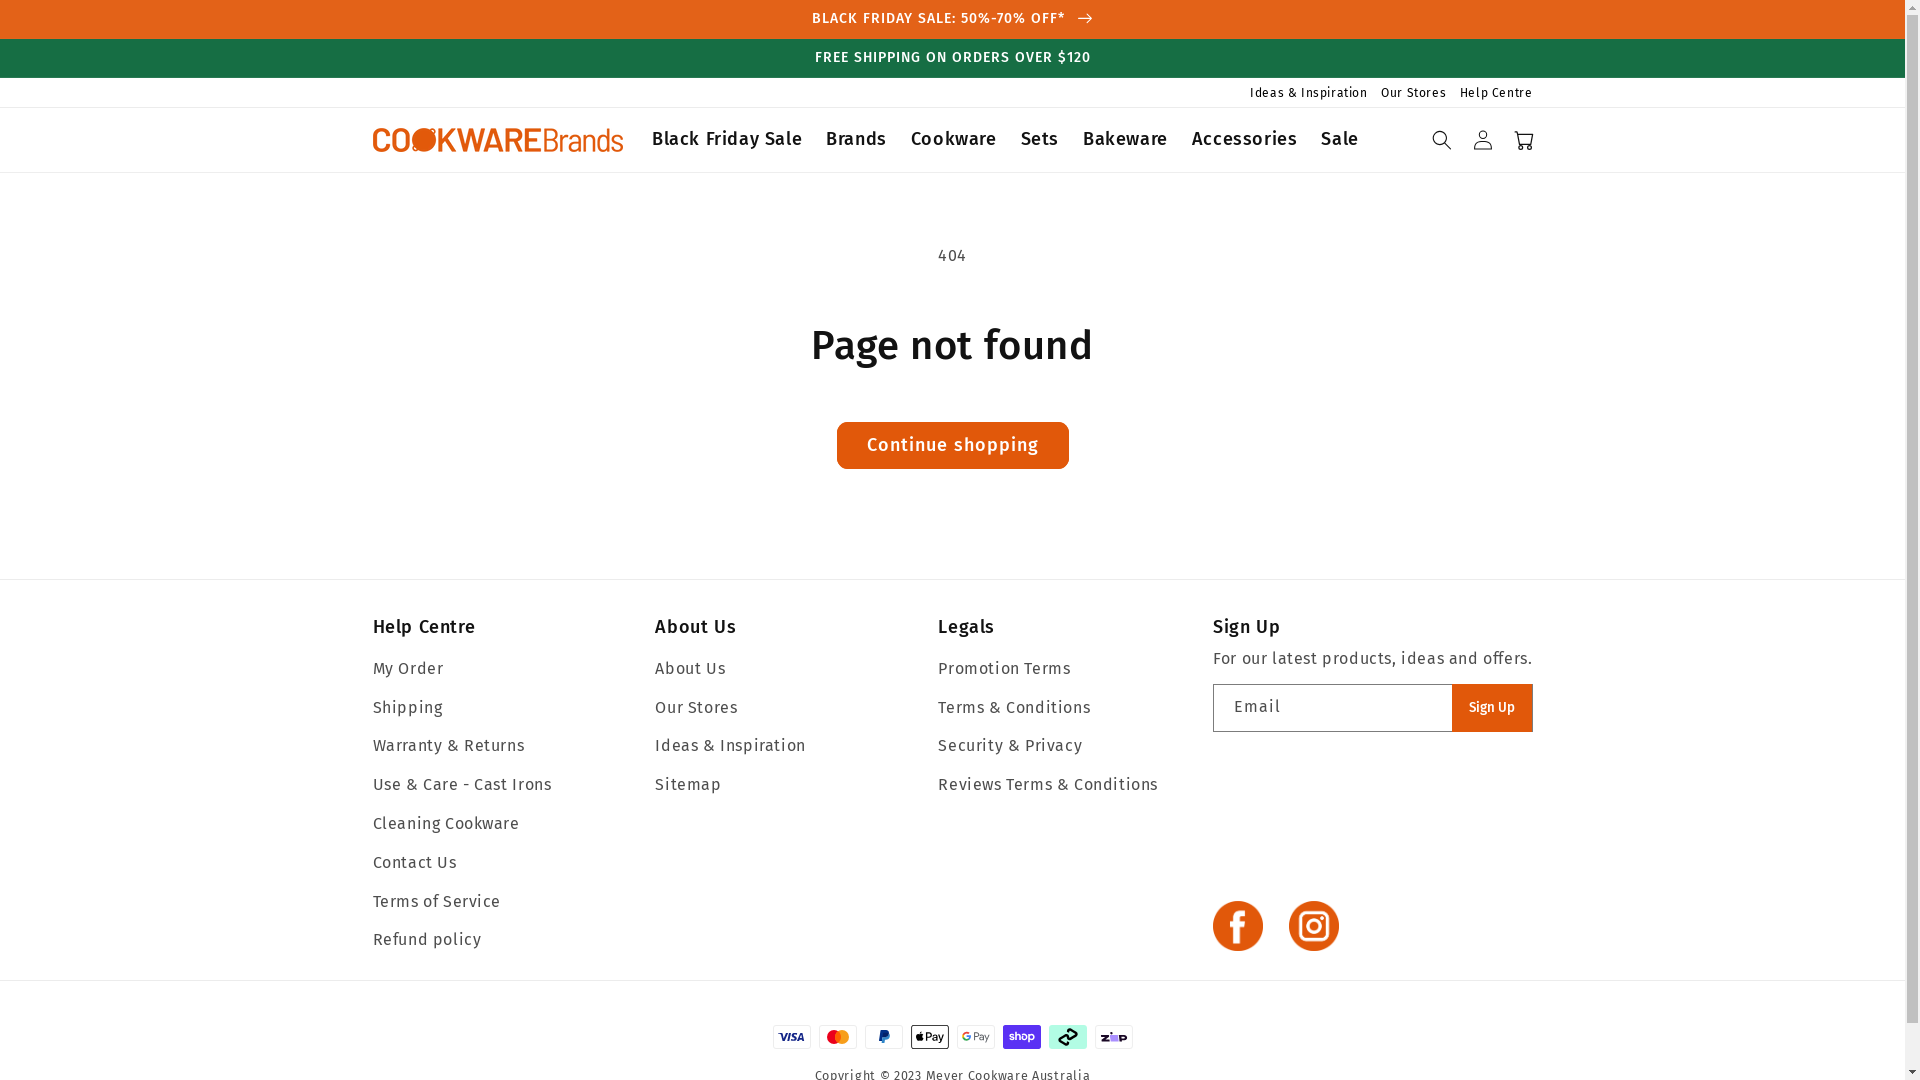  Describe the element at coordinates (1492, 93) in the screenshot. I see `Help Centre` at that location.